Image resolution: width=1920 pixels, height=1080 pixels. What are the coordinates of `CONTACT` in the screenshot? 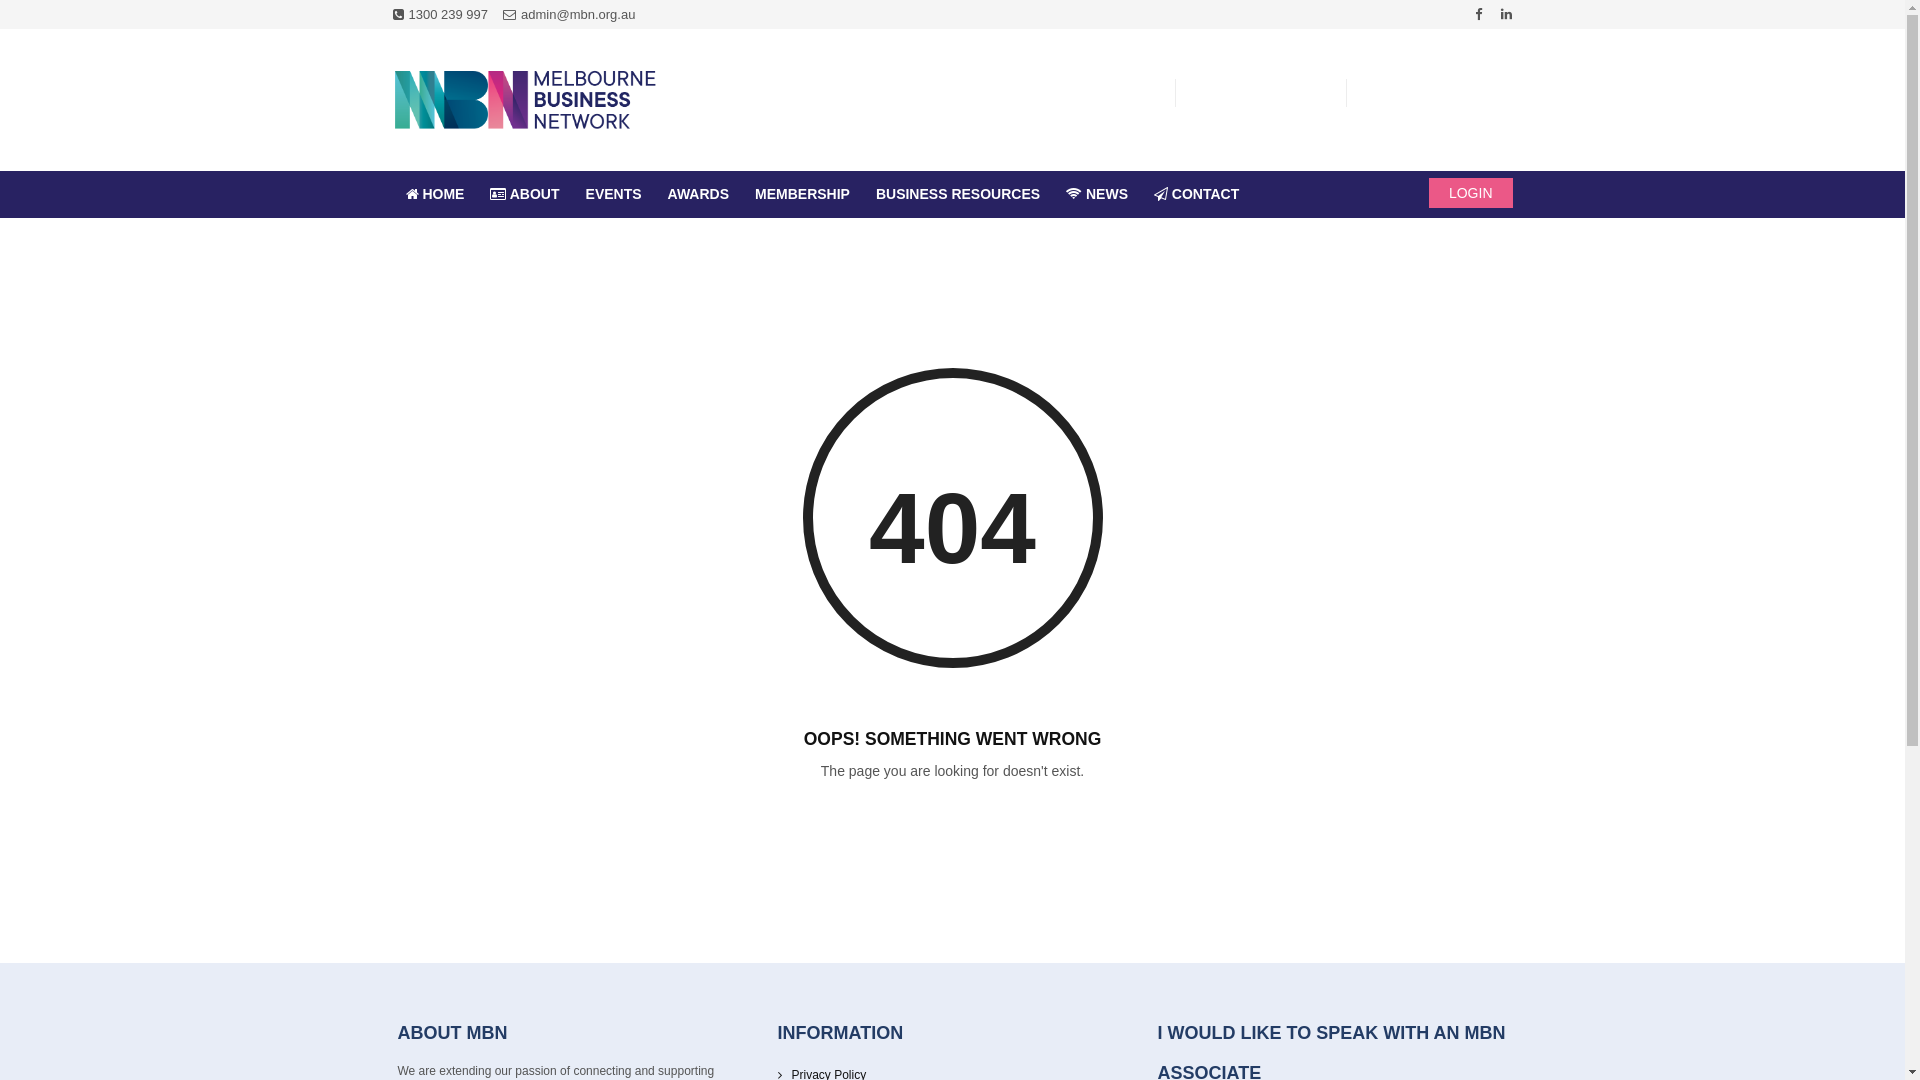 It's located at (1196, 194).